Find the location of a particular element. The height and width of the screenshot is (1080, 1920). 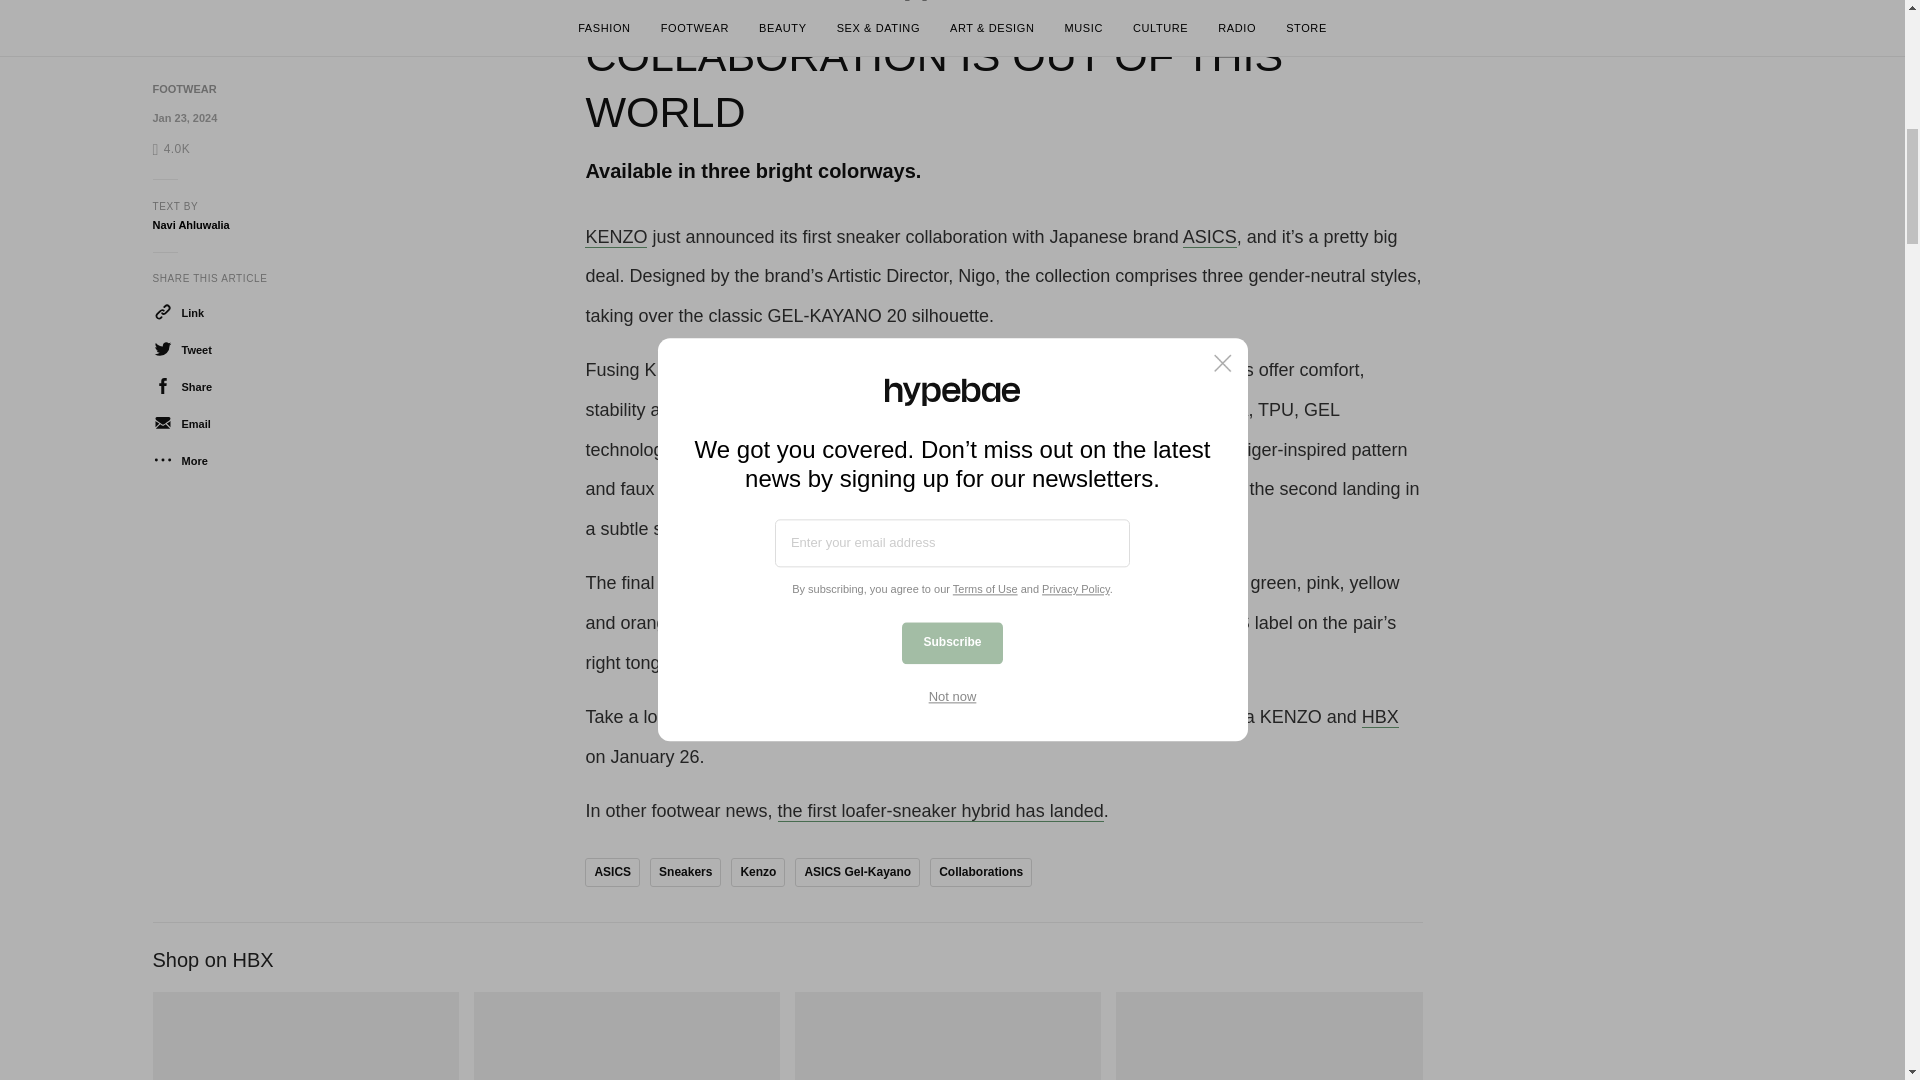

GEL-NIMBUS 9 is located at coordinates (626, 1036).